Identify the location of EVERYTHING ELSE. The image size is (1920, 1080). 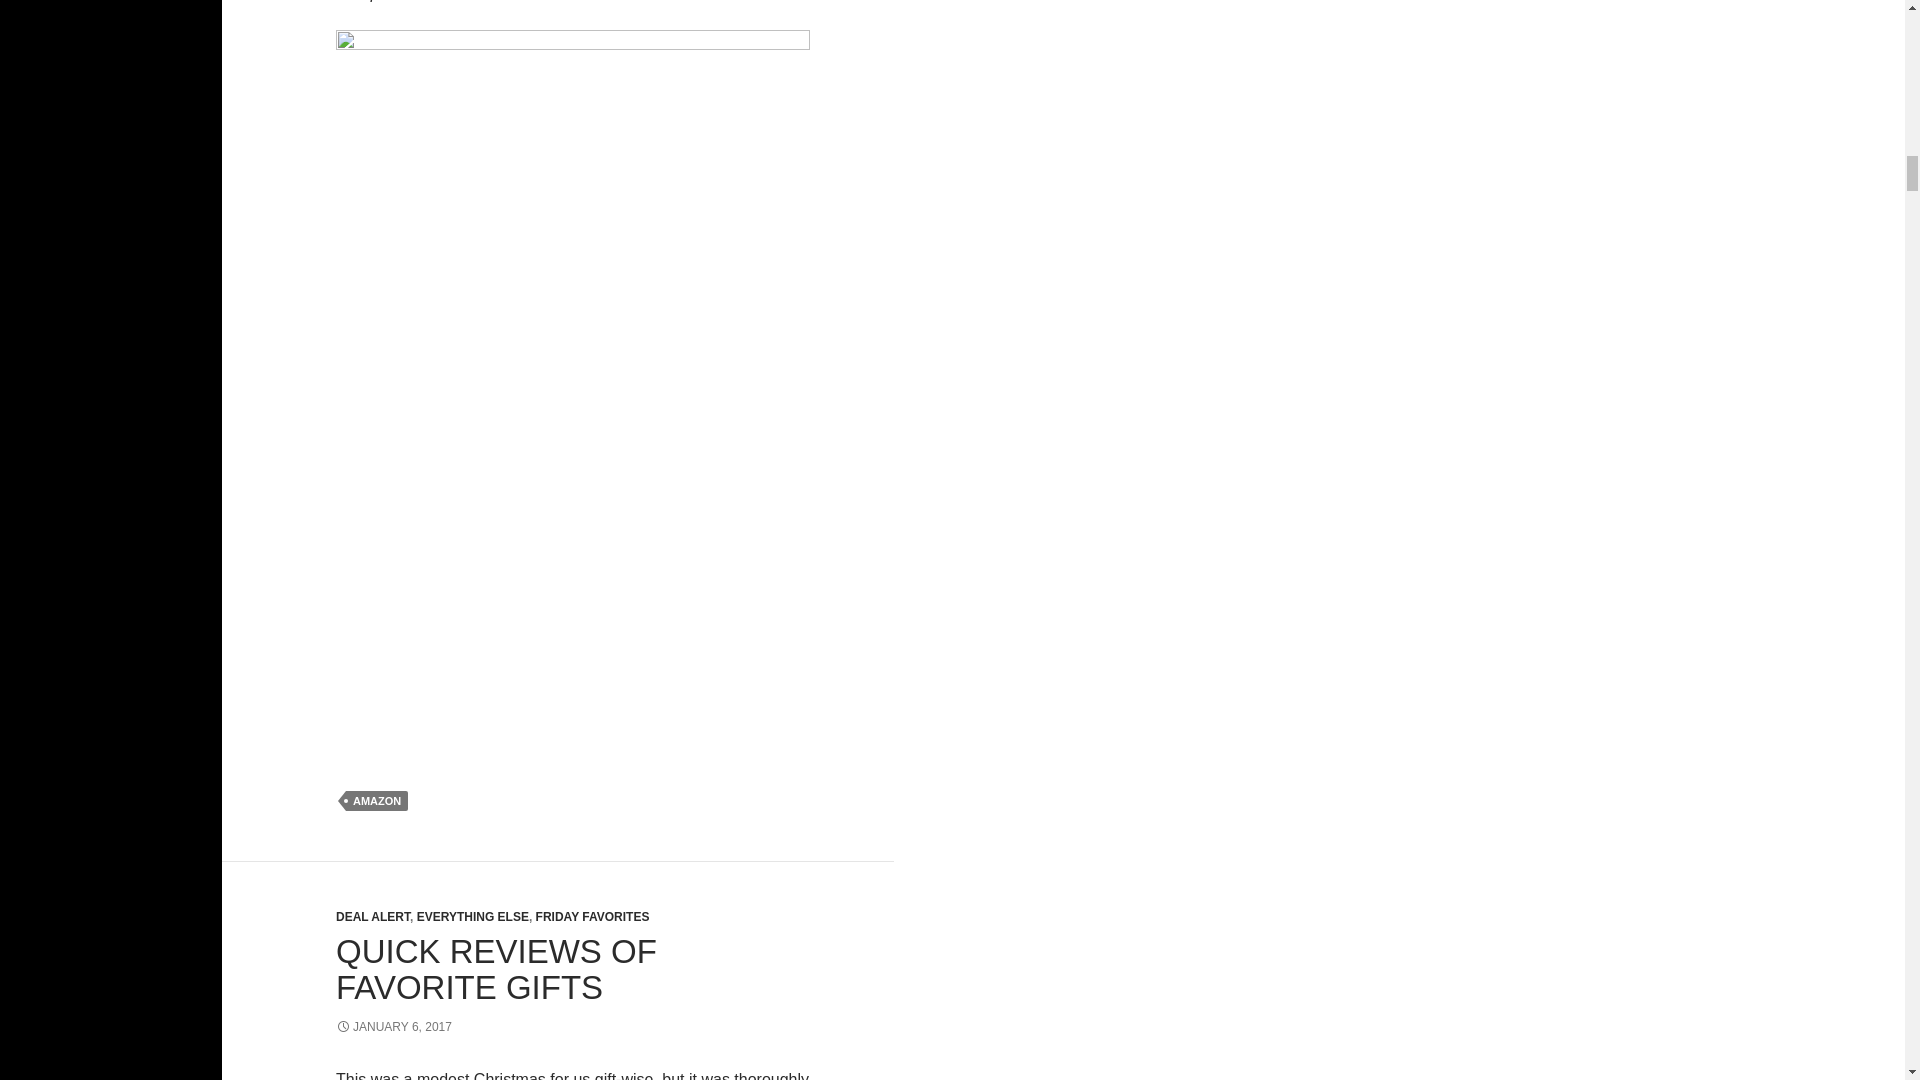
(472, 917).